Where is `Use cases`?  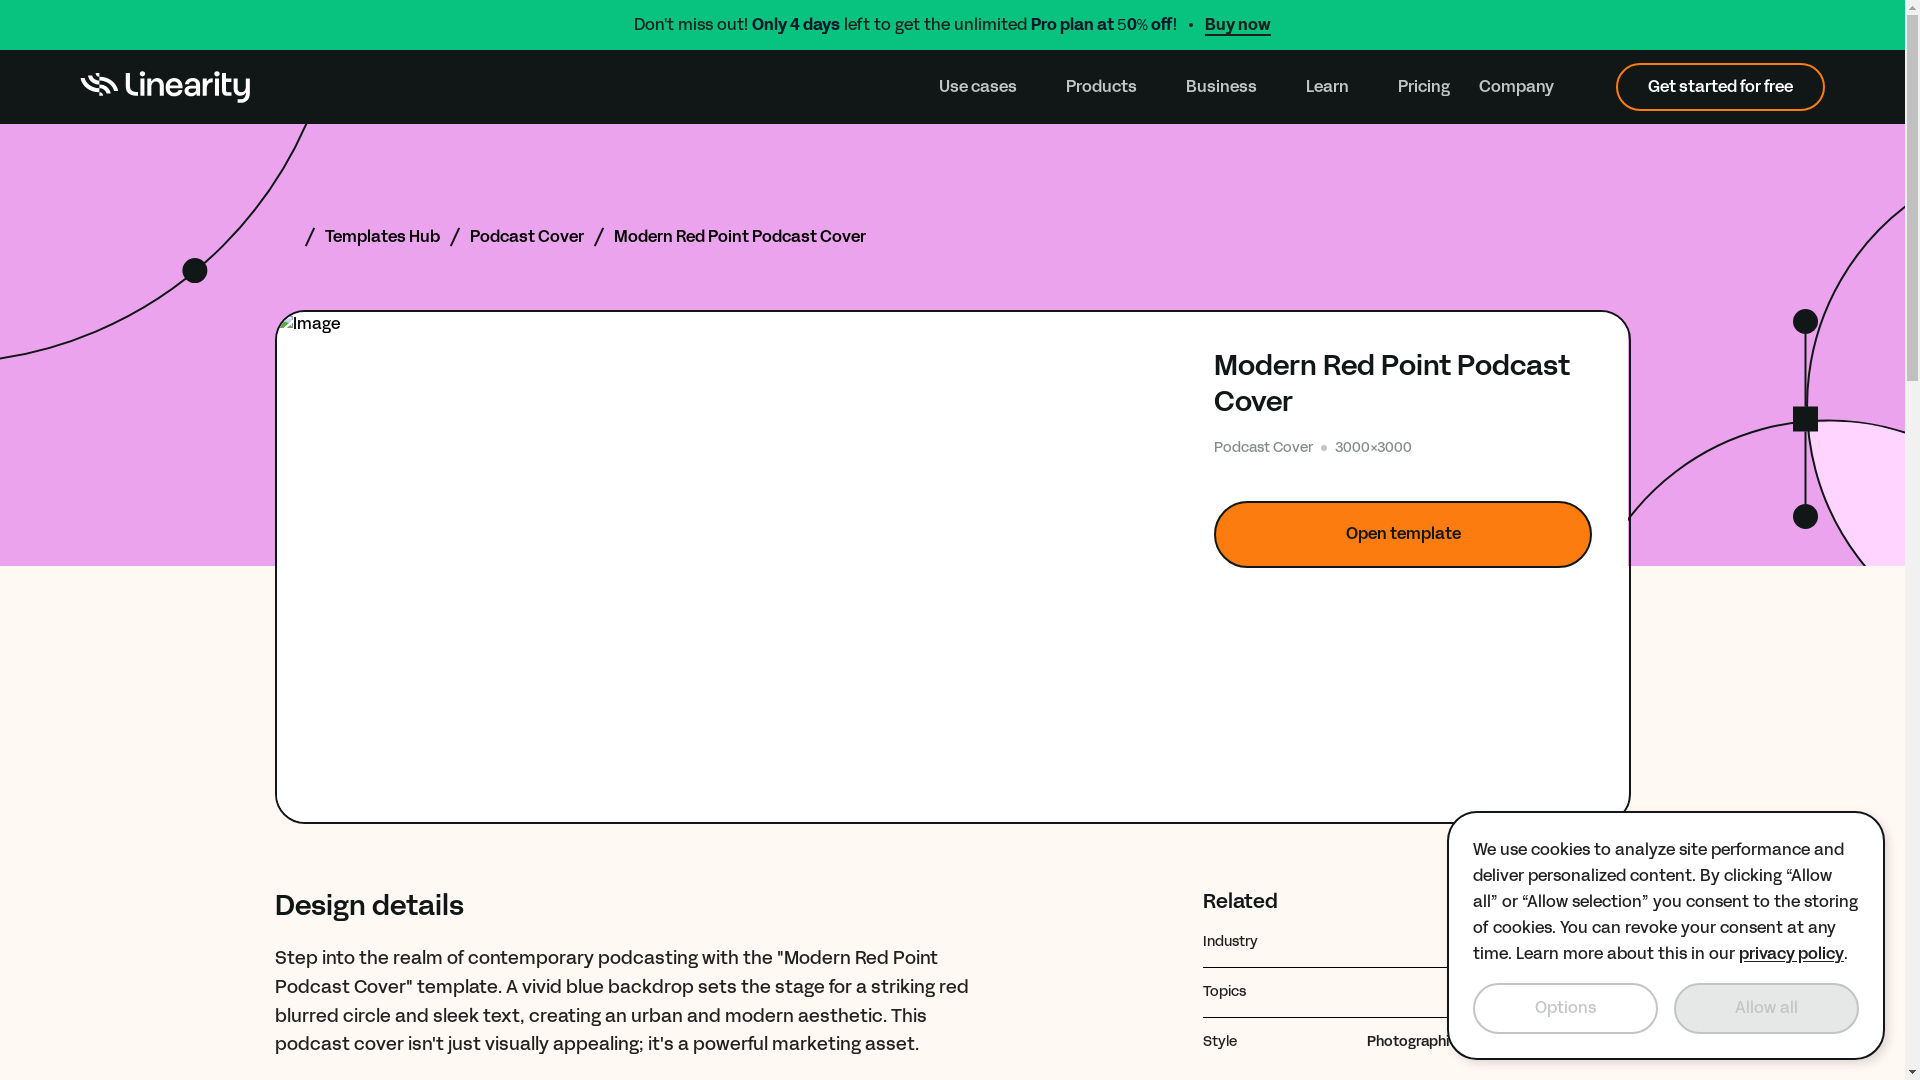 Use cases is located at coordinates (987, 87).